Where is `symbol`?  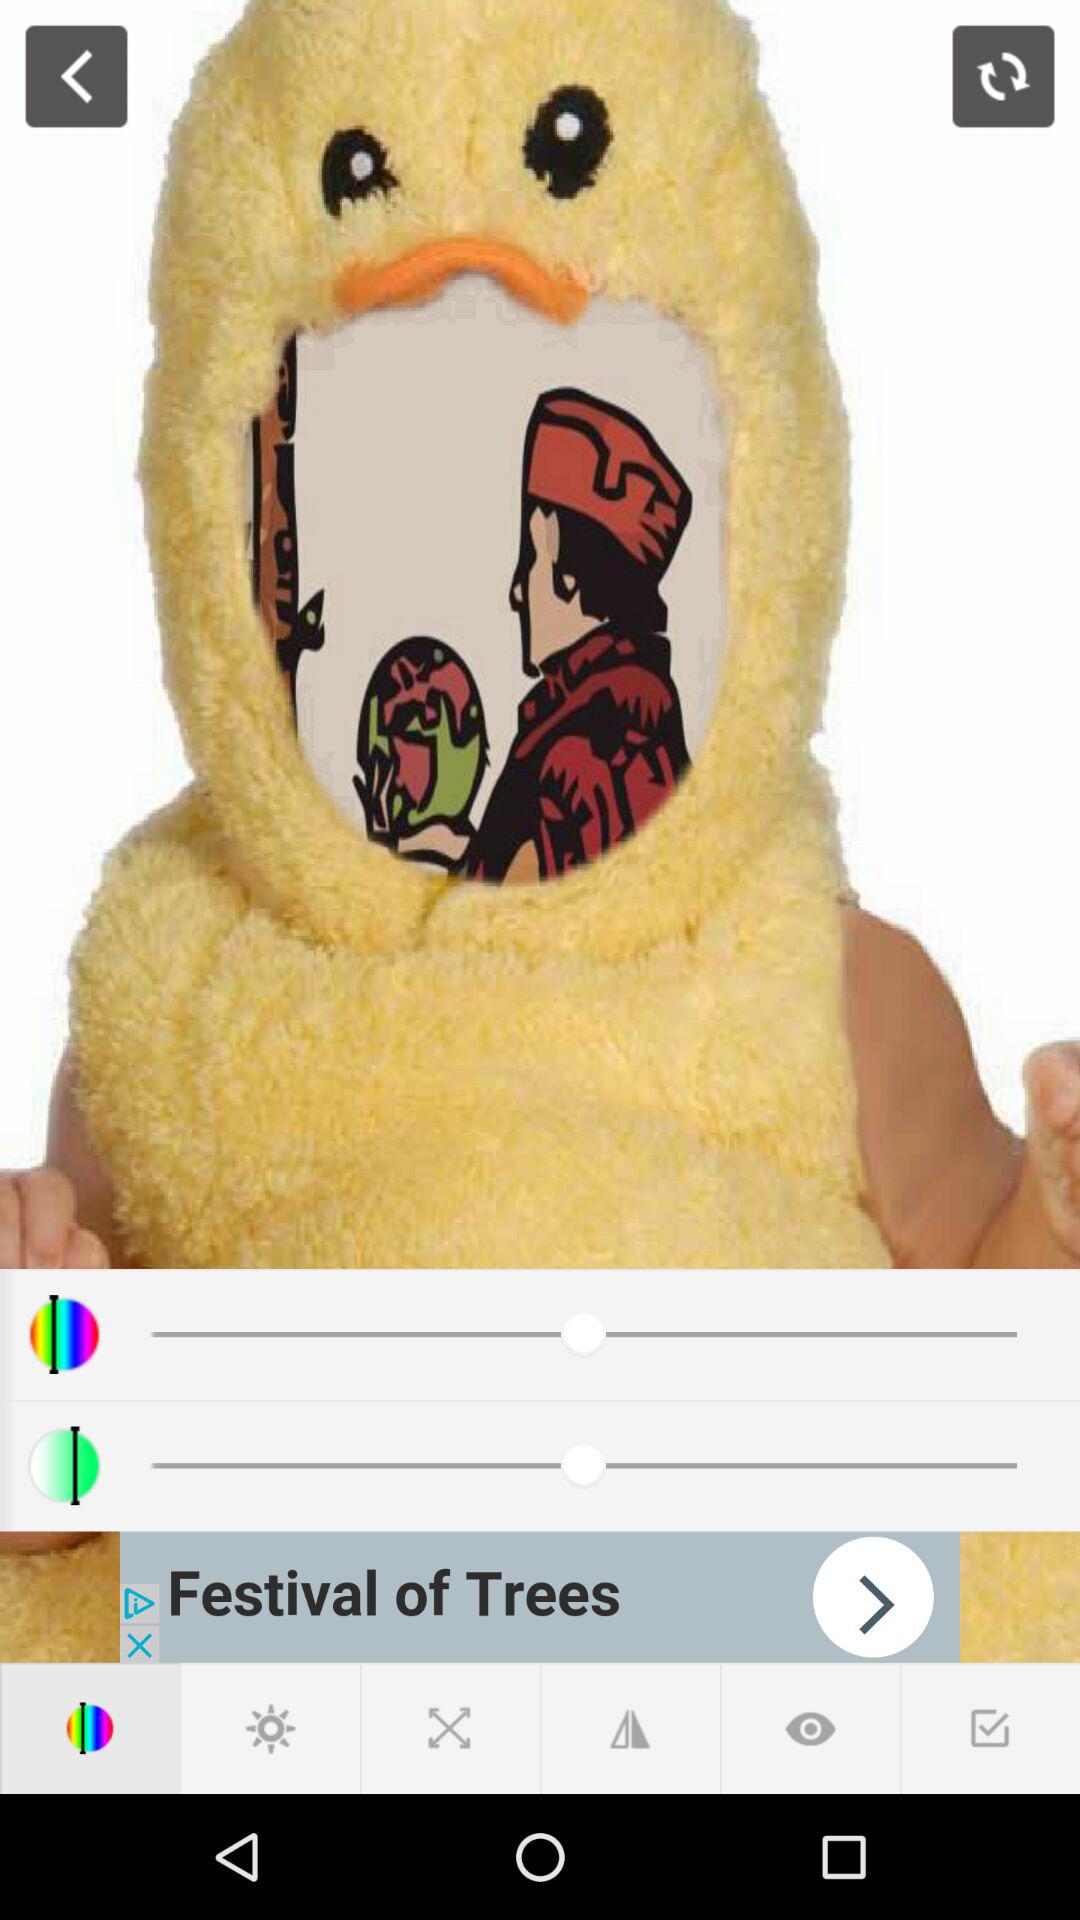
symbol is located at coordinates (990, 1728).